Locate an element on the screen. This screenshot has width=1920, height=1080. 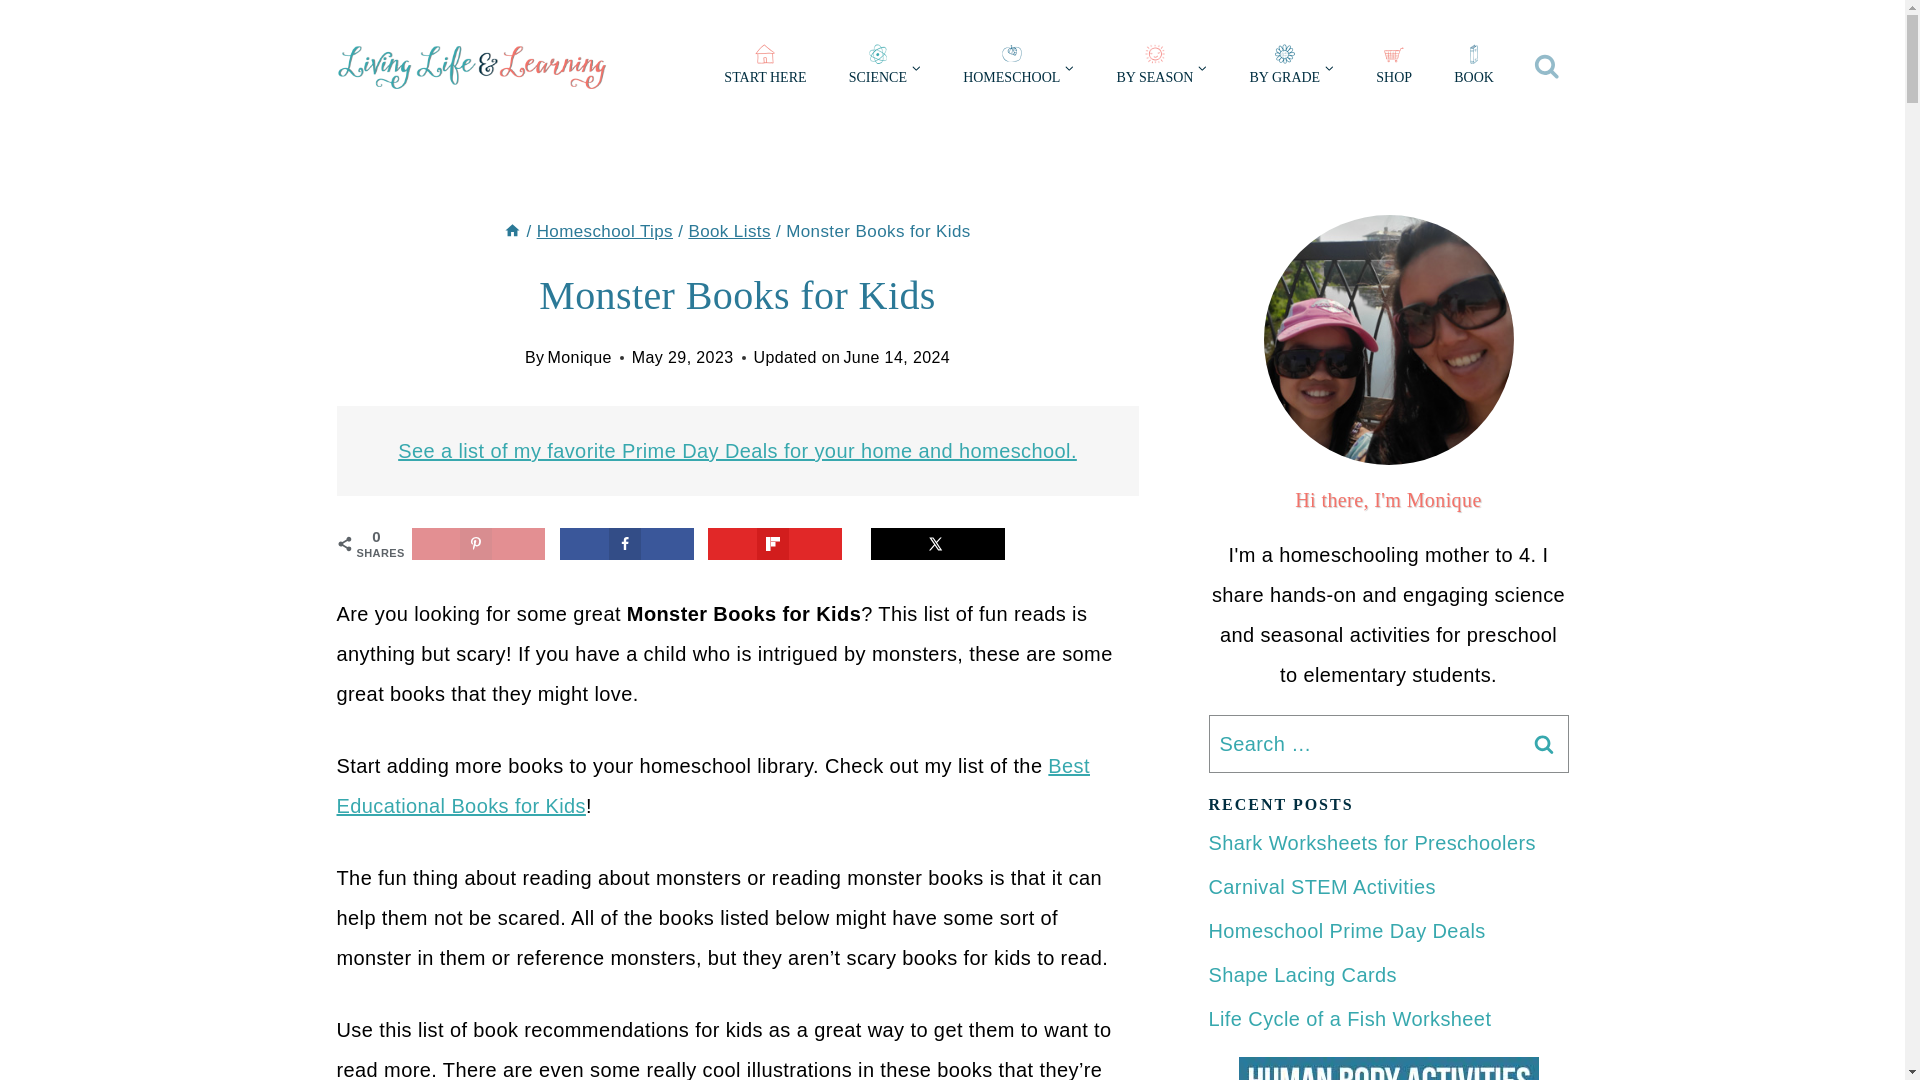
BY SEASON is located at coordinates (1161, 68).